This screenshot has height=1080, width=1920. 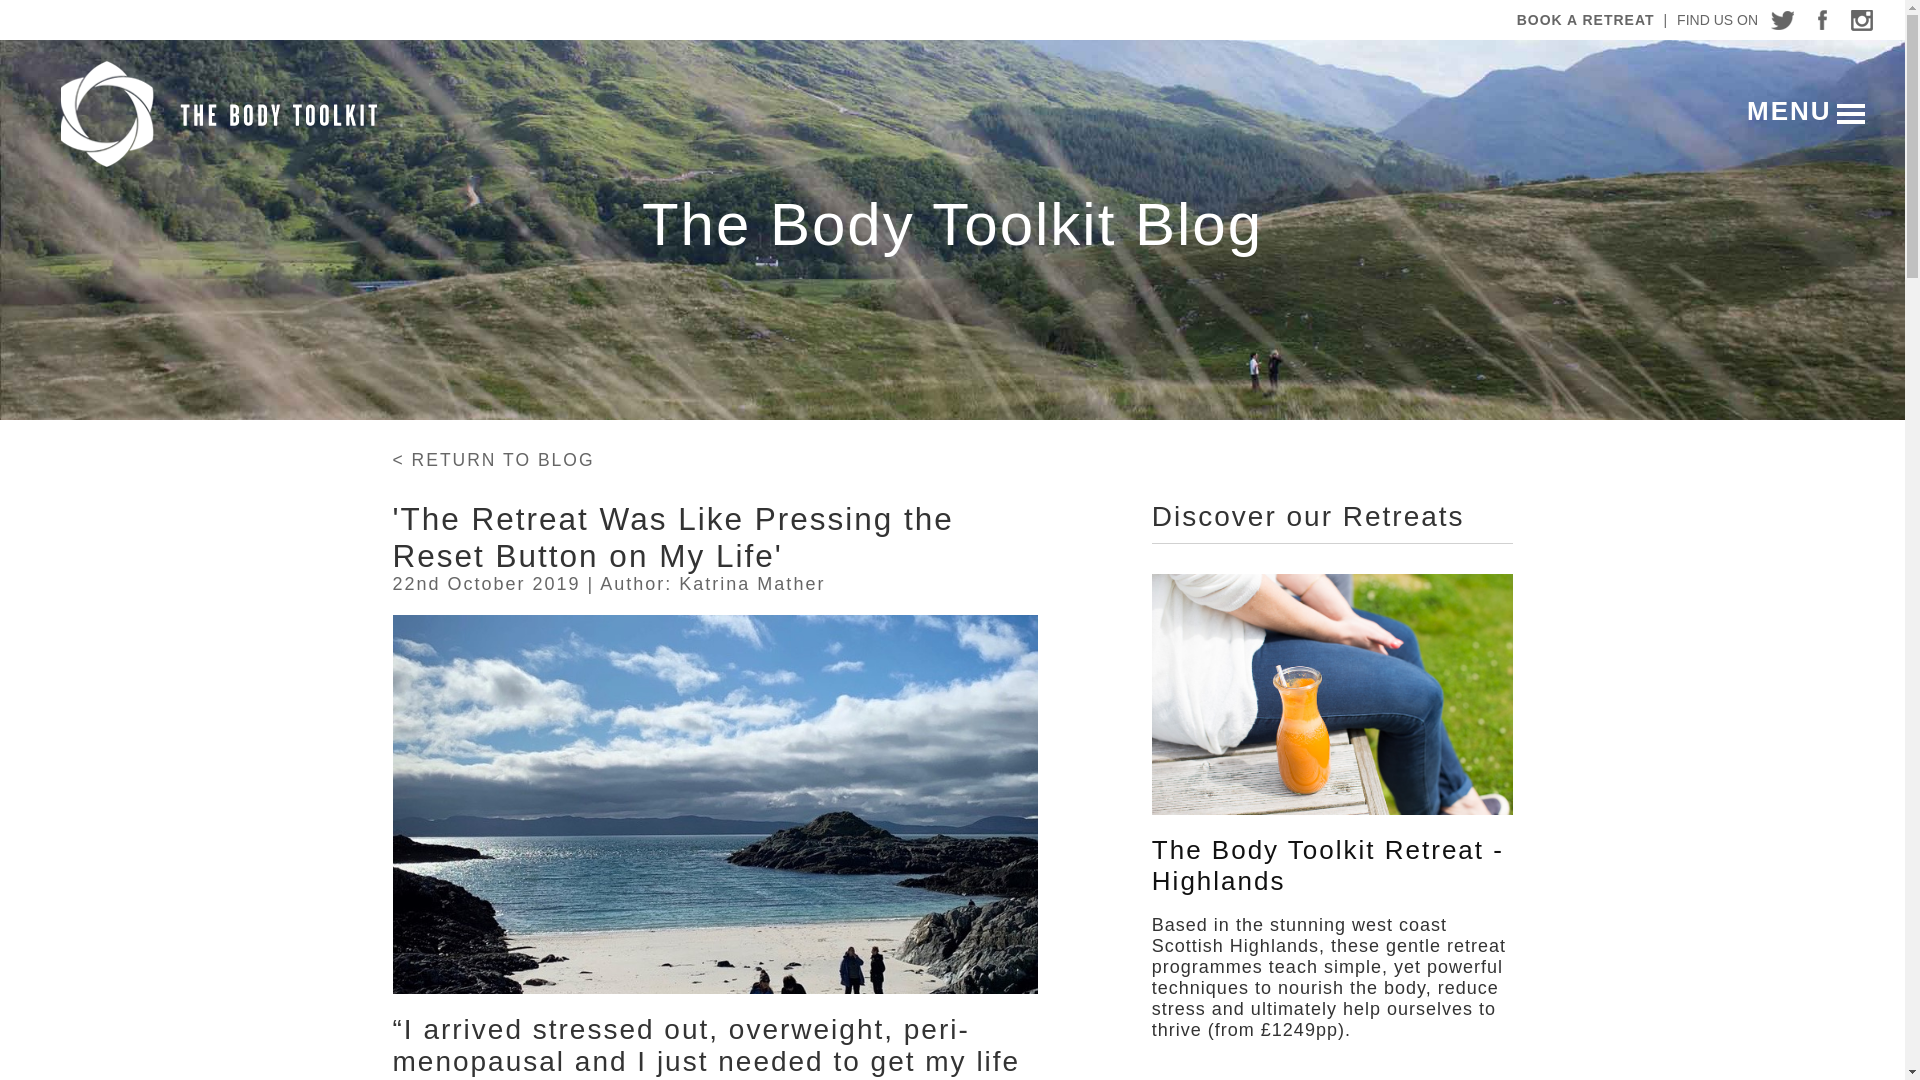 What do you see at coordinates (1782, 20) in the screenshot?
I see `TWITTER` at bounding box center [1782, 20].